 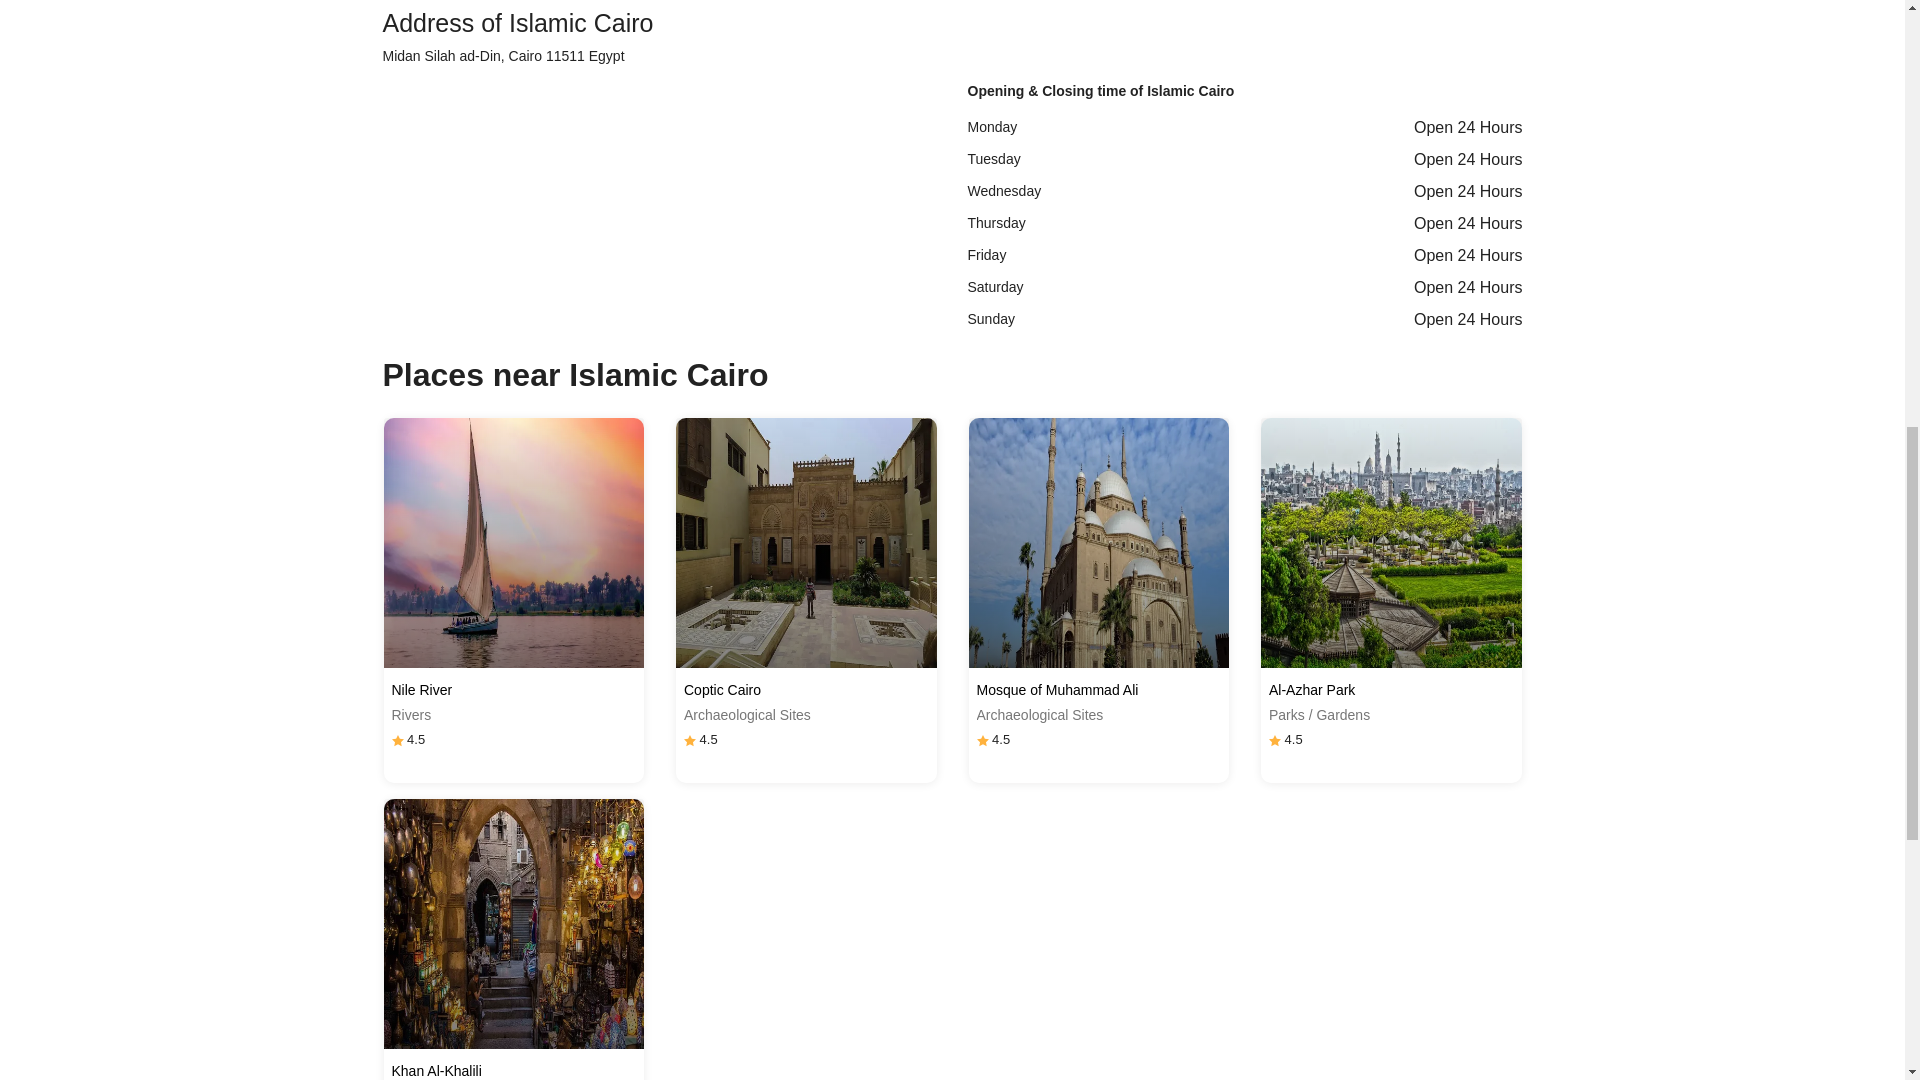 I want to click on Explore Khan Al-Khalili , so click(x=514, y=924).